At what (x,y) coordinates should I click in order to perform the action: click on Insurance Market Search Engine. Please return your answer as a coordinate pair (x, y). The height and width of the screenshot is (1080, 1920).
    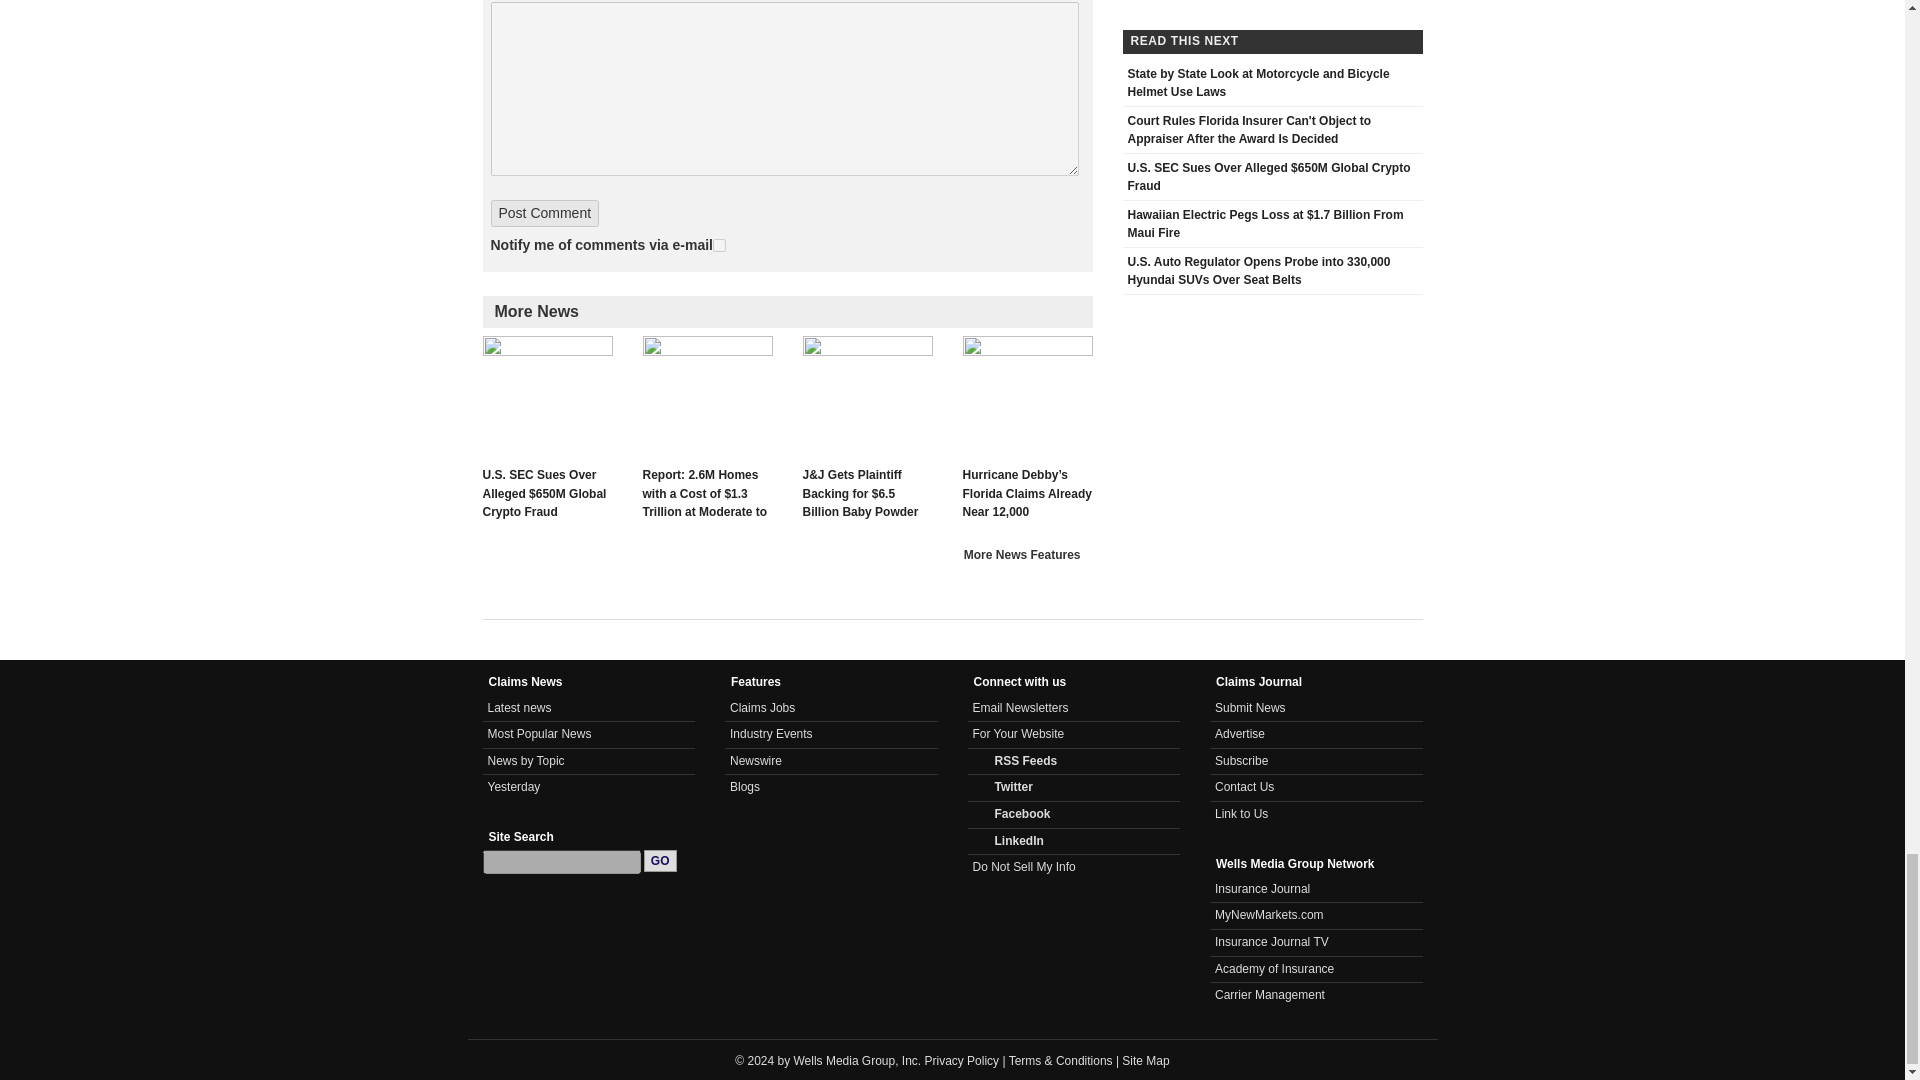
    Looking at the image, I should click on (1270, 915).